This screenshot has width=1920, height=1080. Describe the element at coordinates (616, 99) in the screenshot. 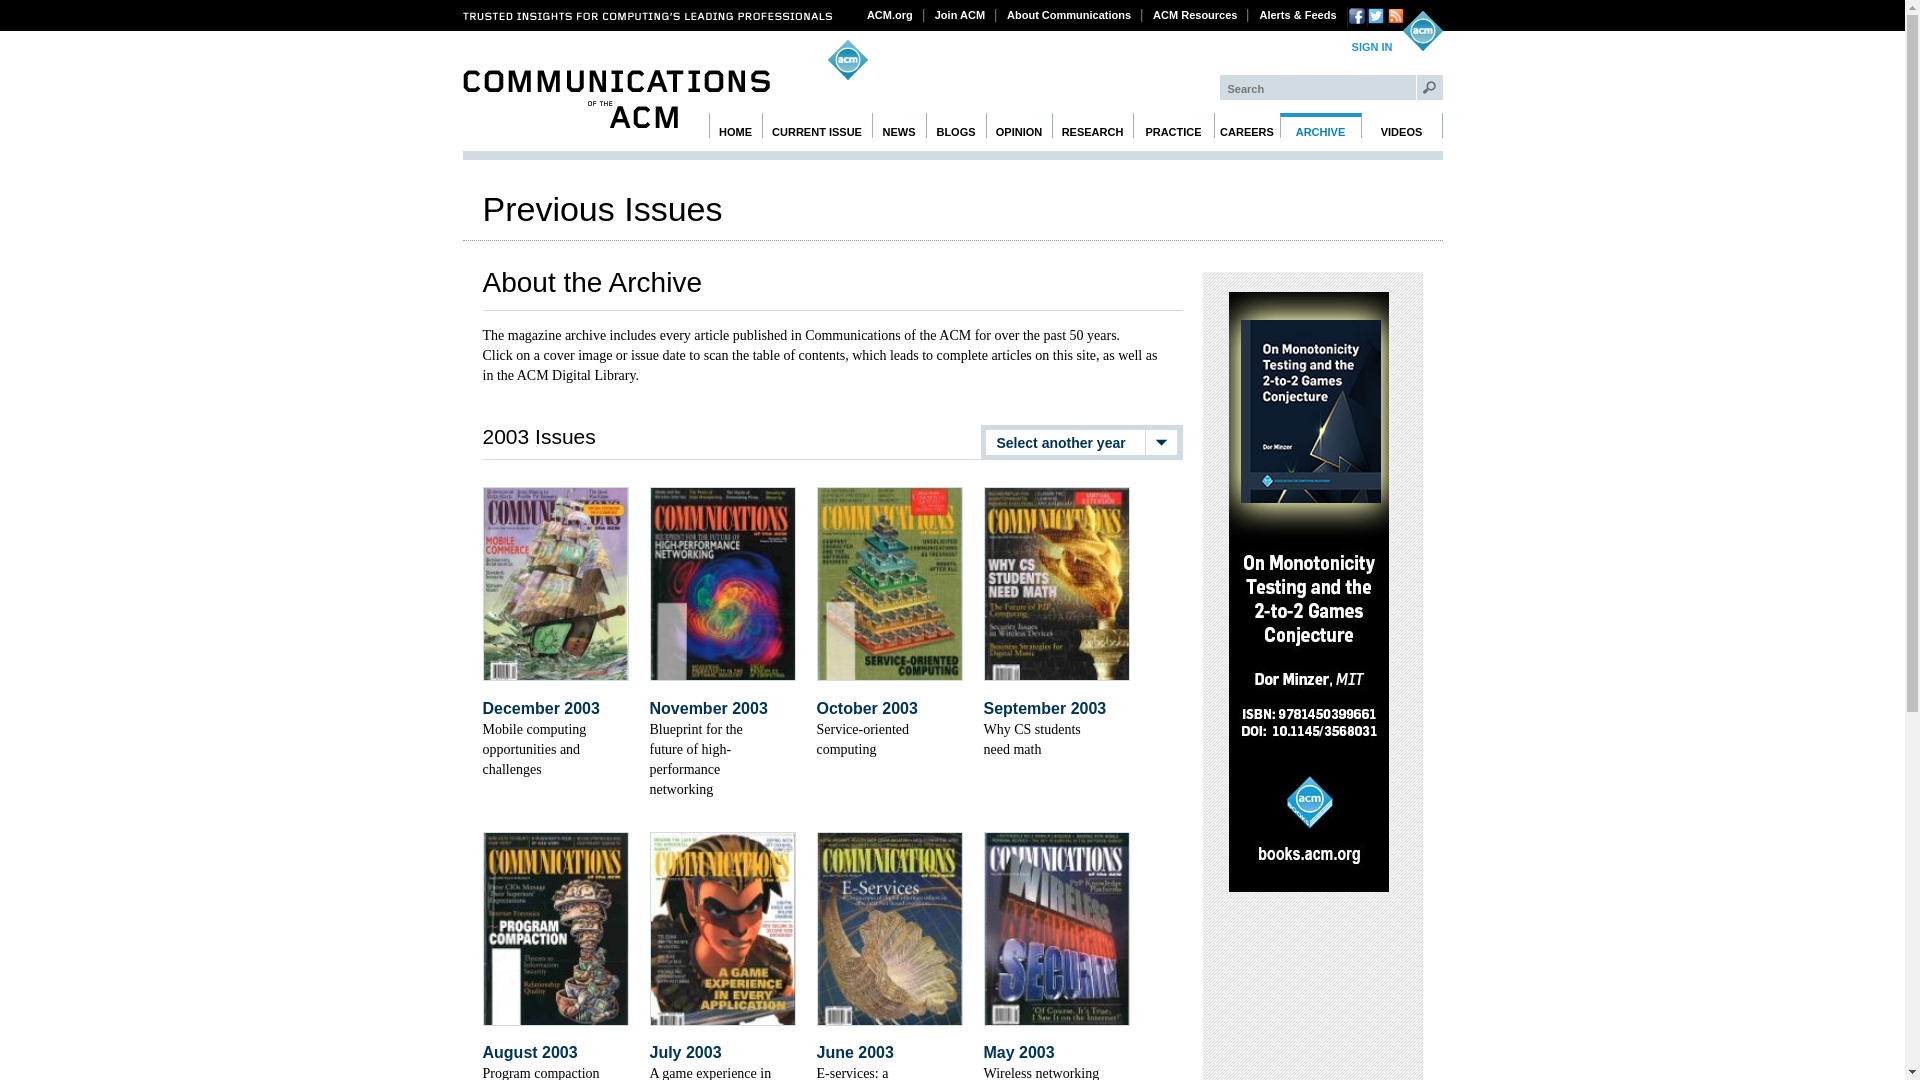

I see `Communications of the ACM` at that location.